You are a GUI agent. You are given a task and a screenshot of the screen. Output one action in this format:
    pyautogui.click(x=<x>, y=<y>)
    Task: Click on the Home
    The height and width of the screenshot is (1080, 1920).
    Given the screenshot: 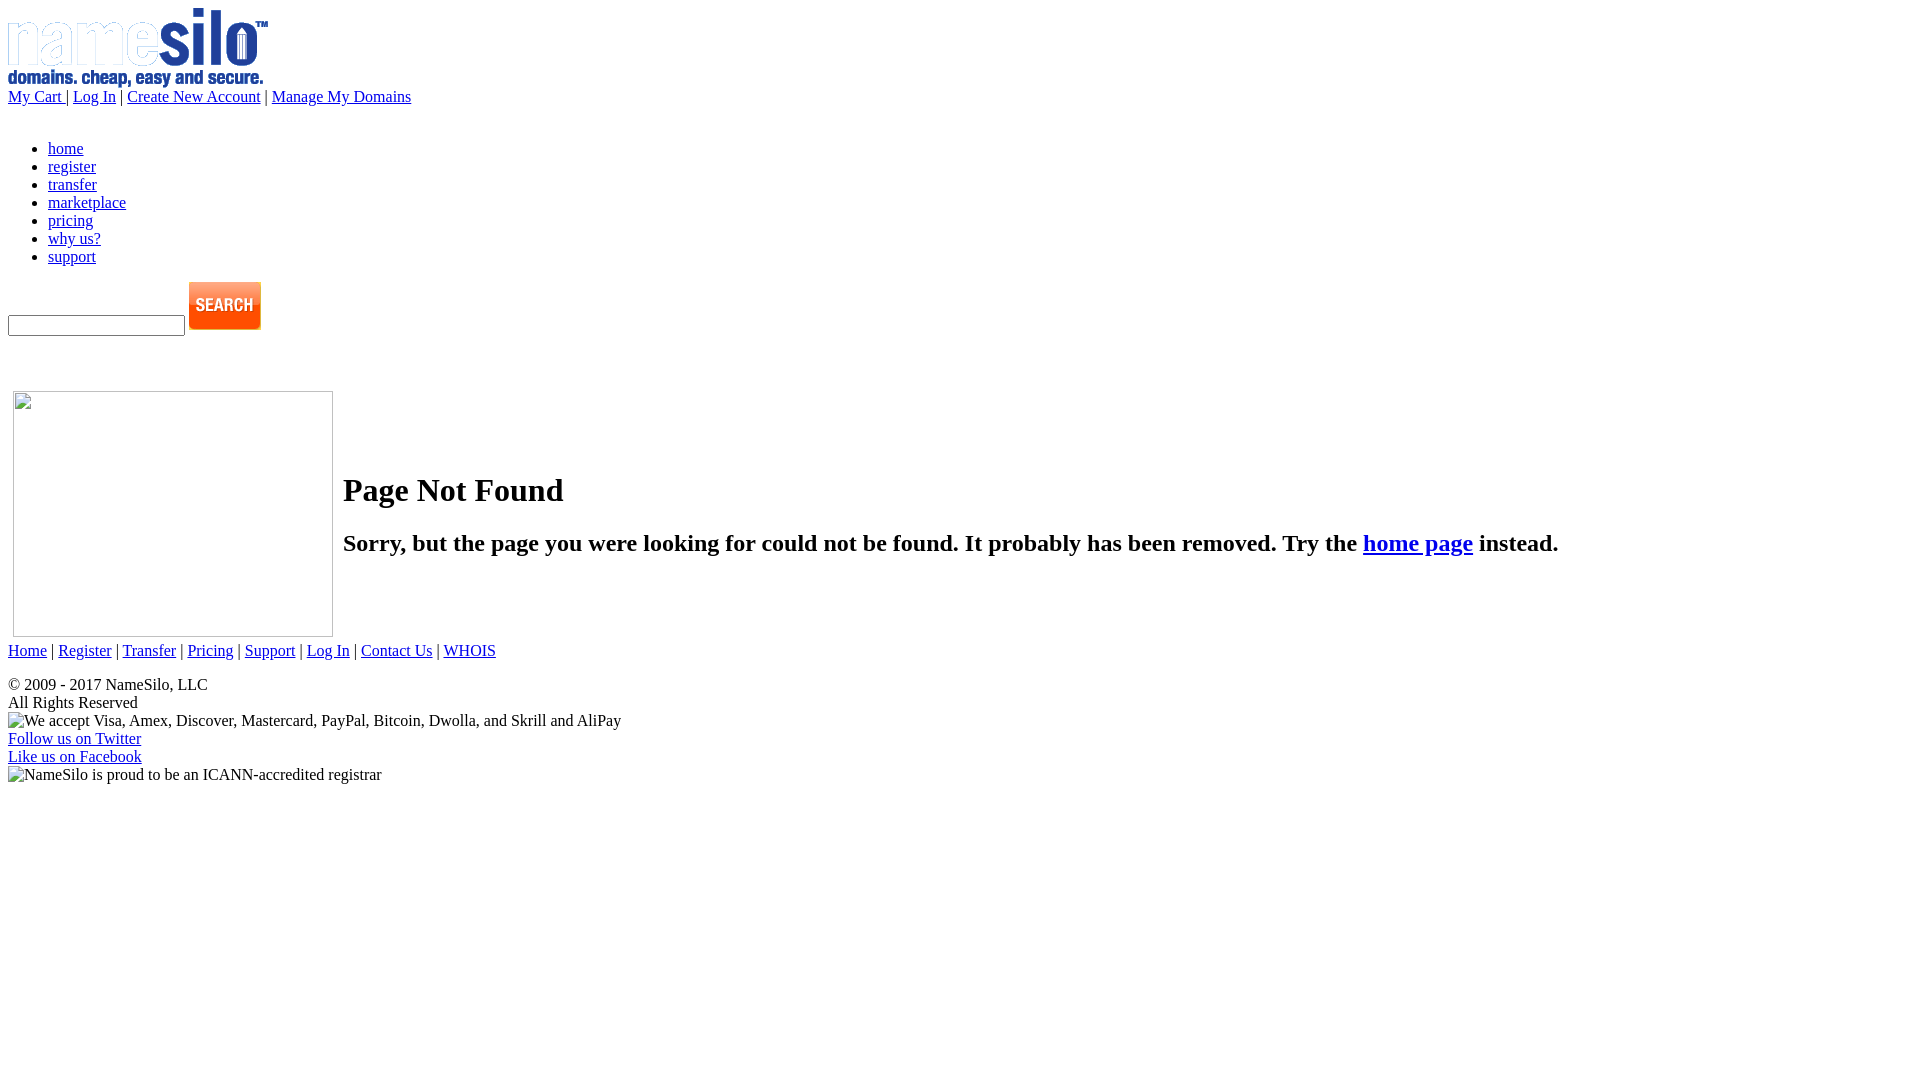 What is the action you would take?
    pyautogui.click(x=28, y=650)
    